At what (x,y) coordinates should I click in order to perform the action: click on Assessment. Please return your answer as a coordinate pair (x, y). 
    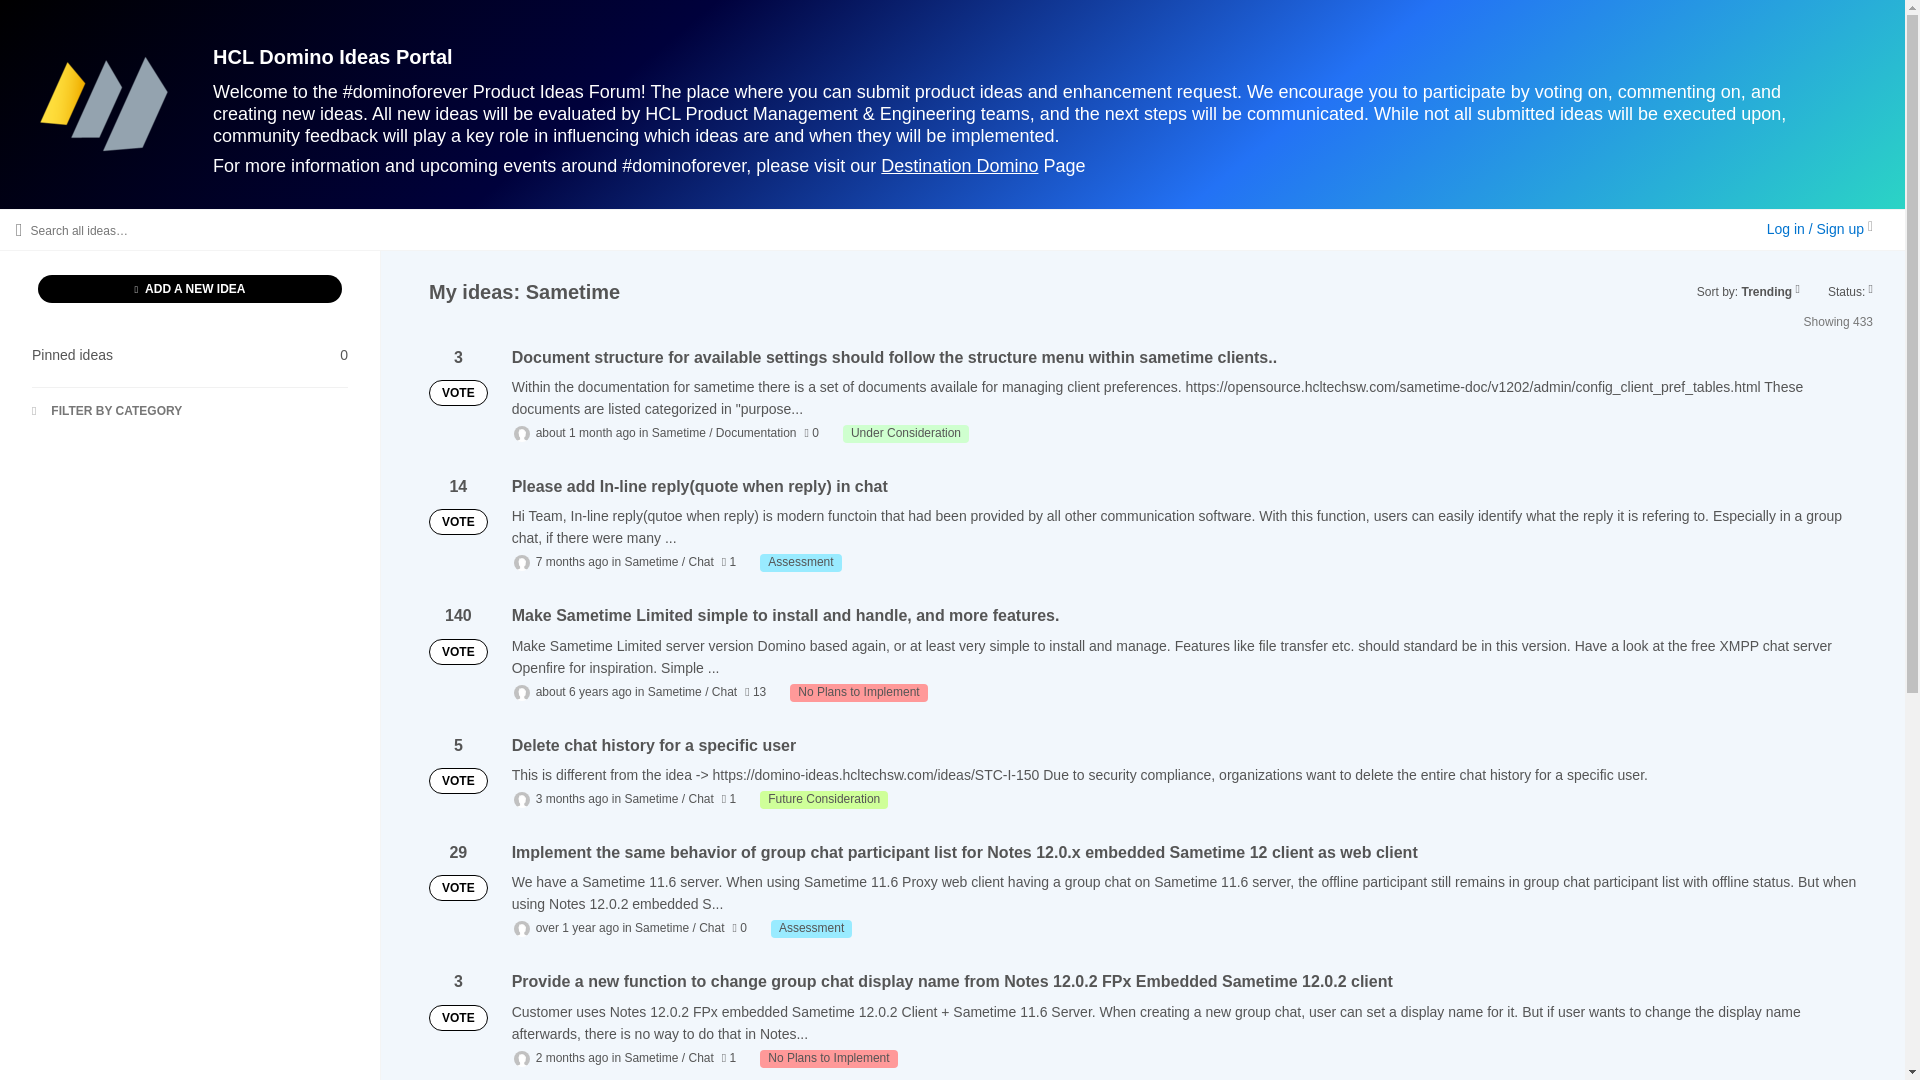
    Looking at the image, I should click on (190, 289).